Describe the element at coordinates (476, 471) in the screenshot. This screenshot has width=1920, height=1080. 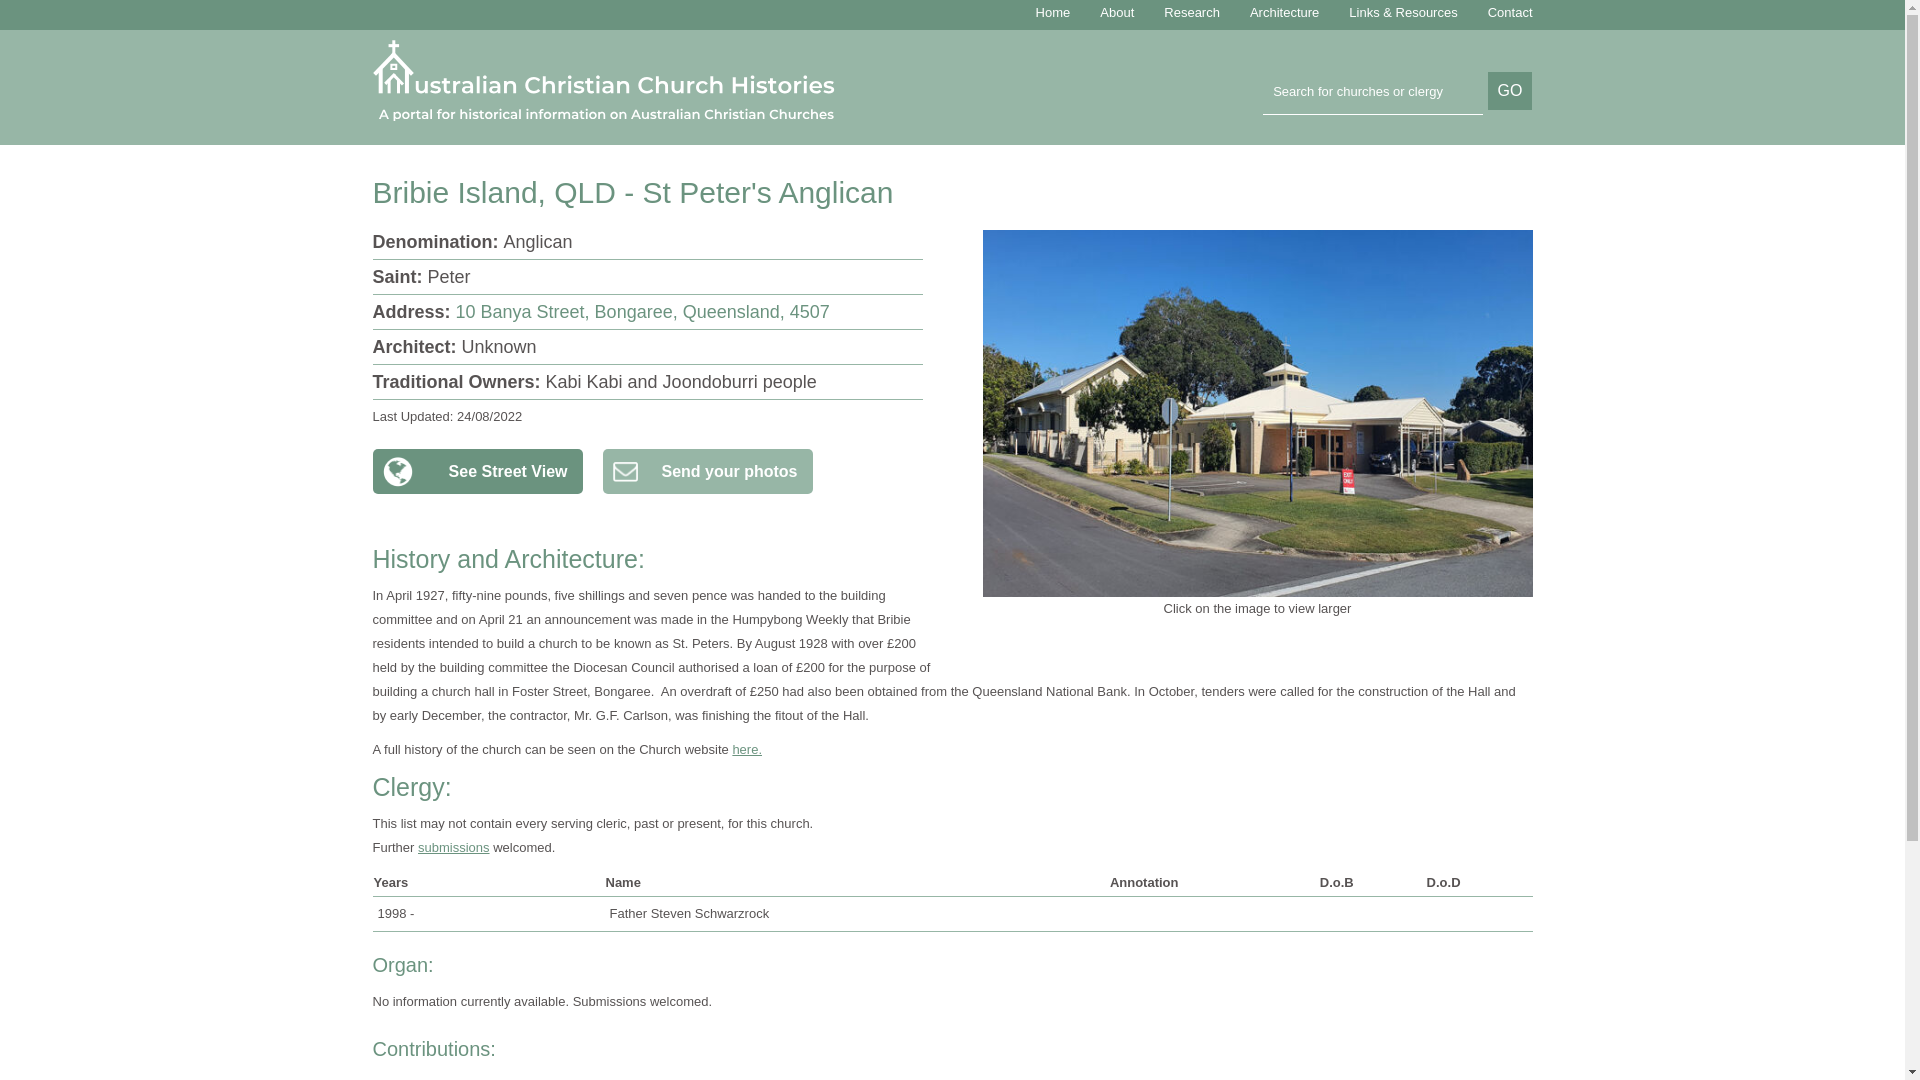
I see `See Street View` at that location.